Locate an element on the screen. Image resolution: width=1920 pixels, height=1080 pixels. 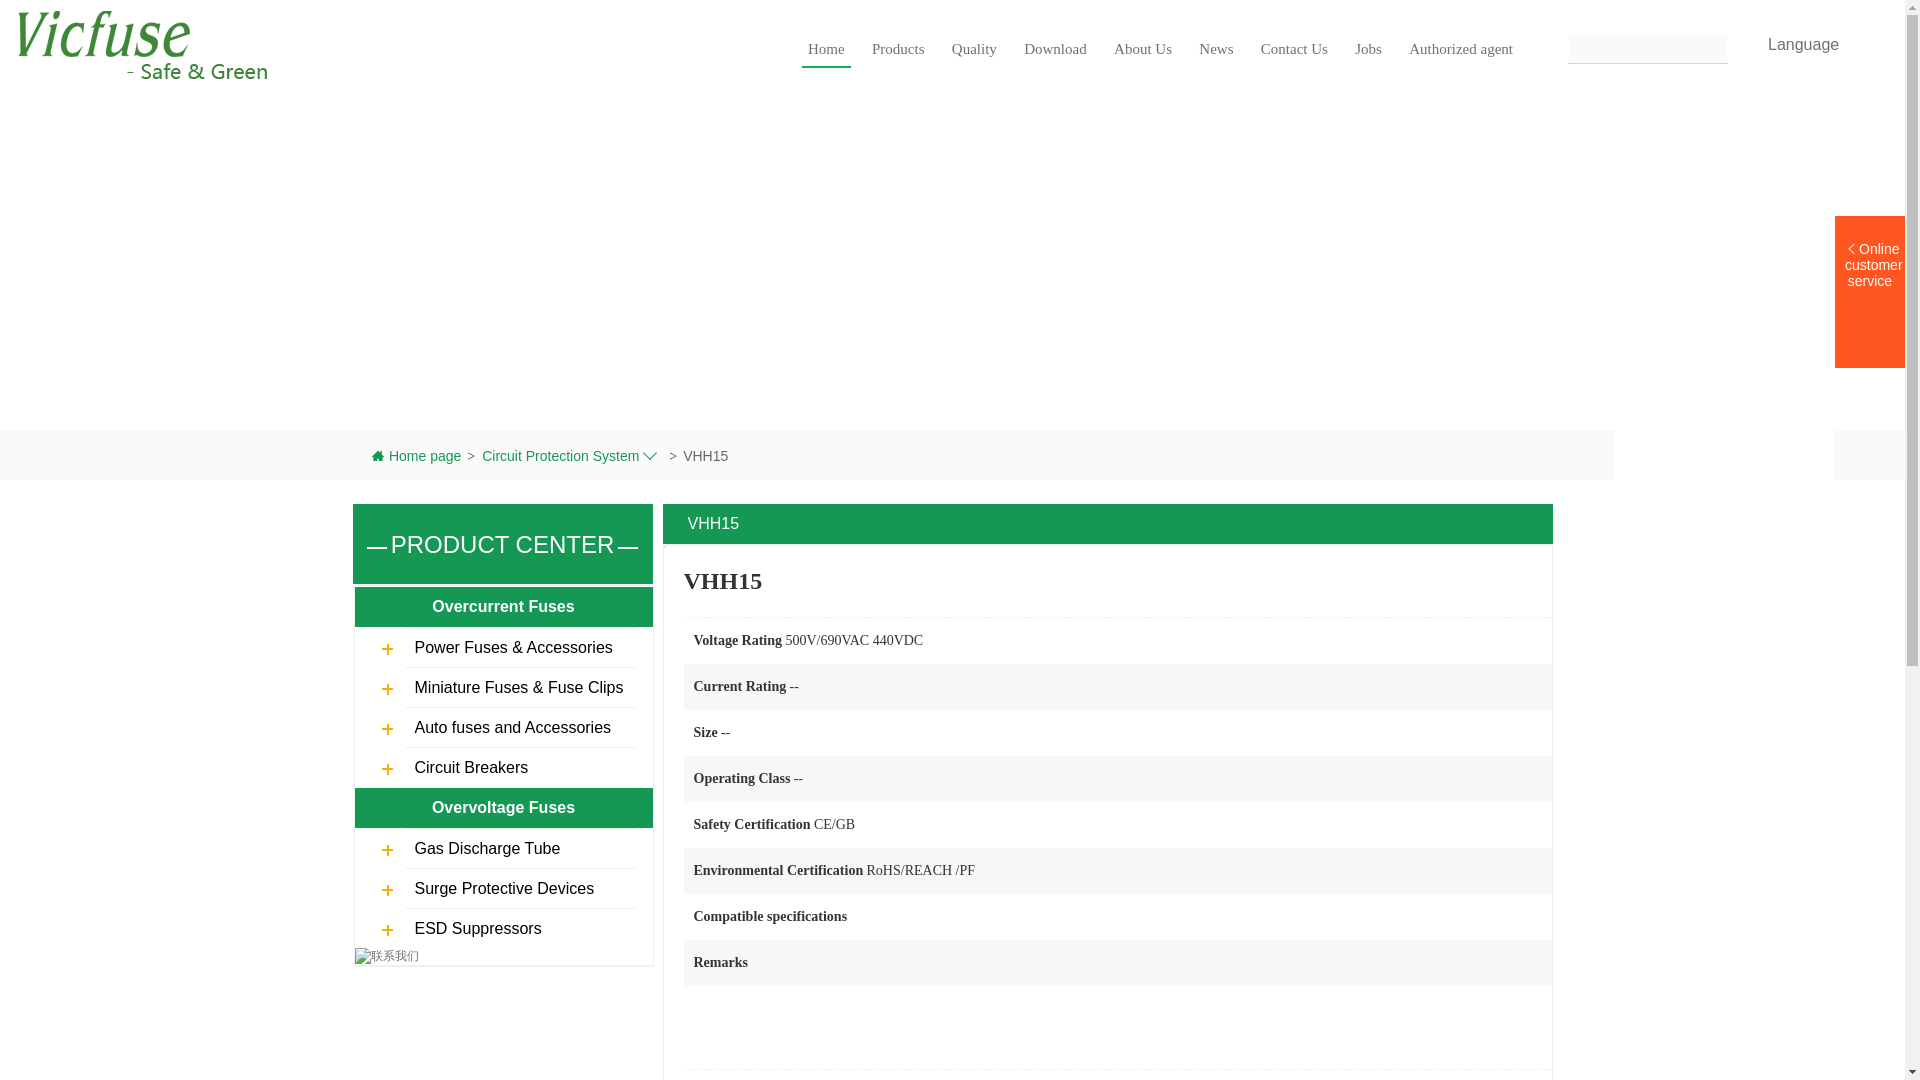
Authorized agent is located at coordinates (1460, 48).